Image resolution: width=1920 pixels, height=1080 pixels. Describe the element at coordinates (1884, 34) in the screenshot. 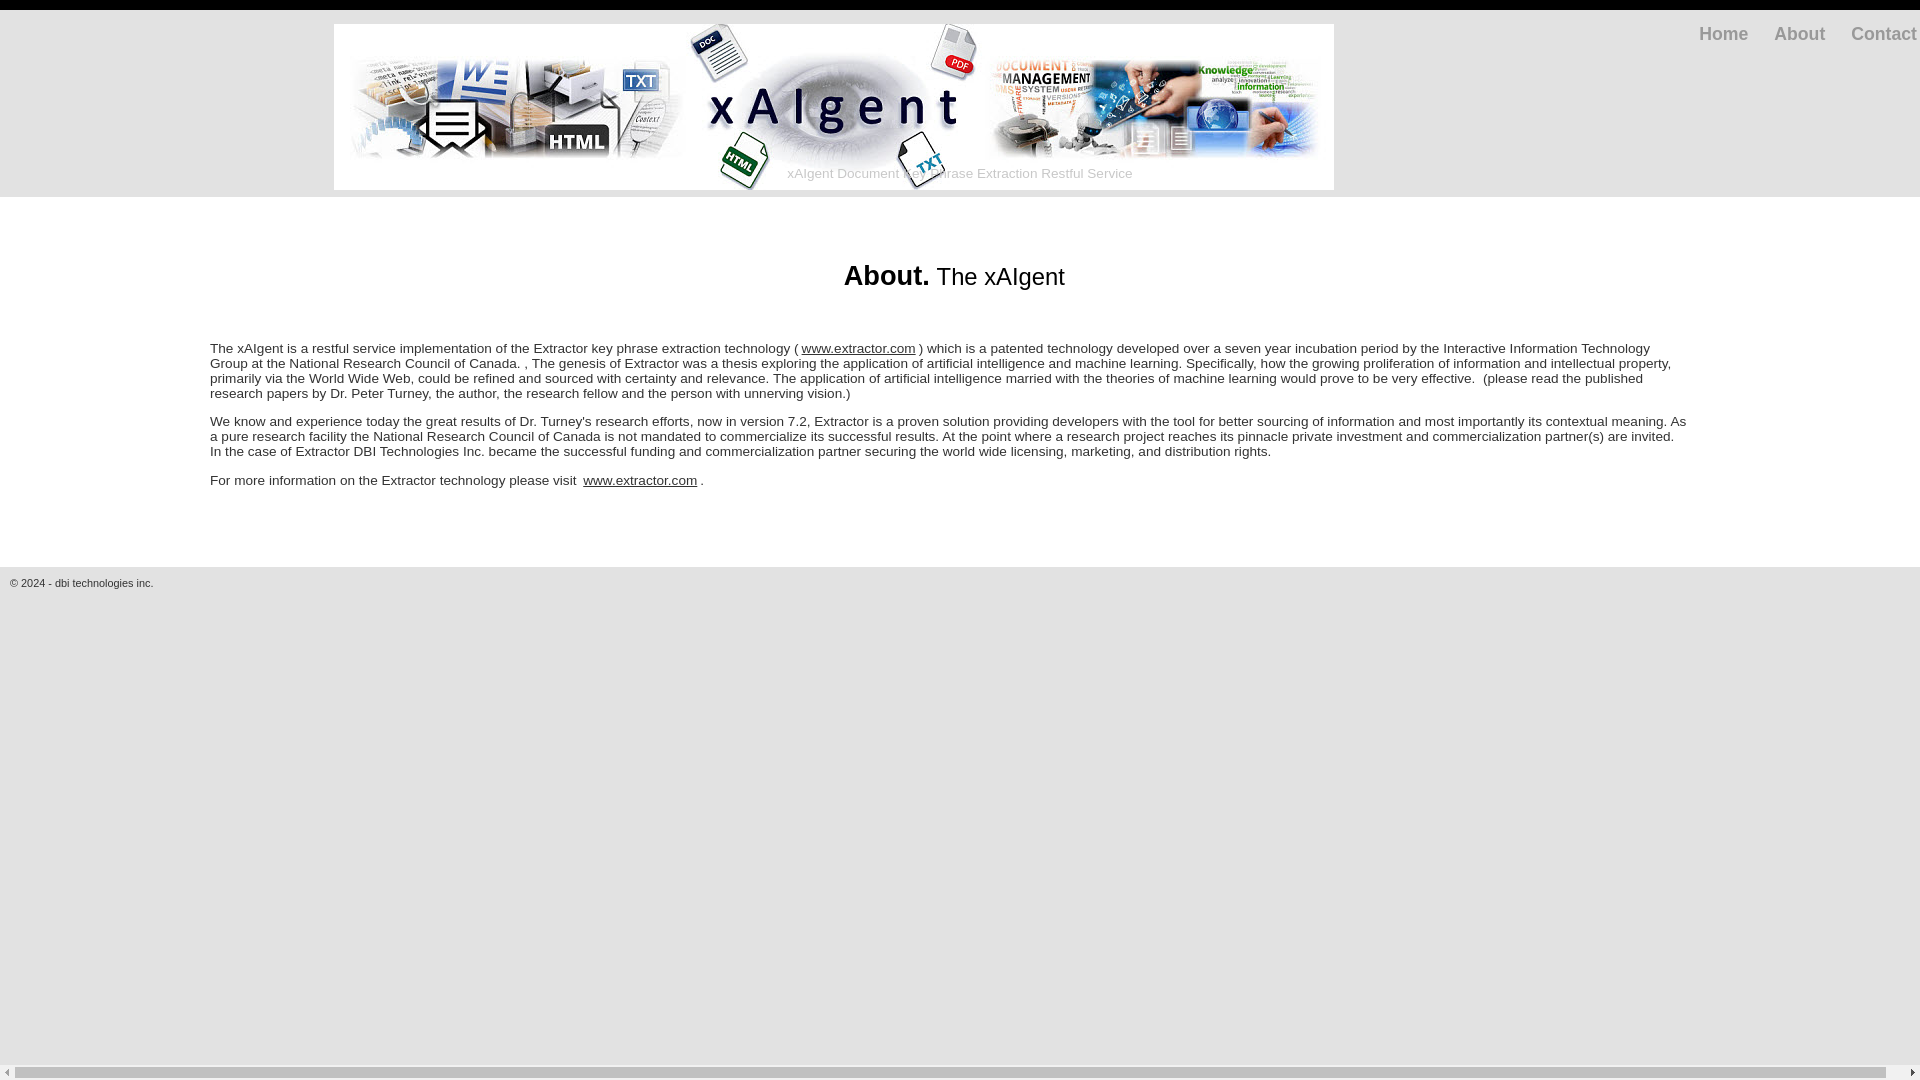

I see `Contact` at that location.